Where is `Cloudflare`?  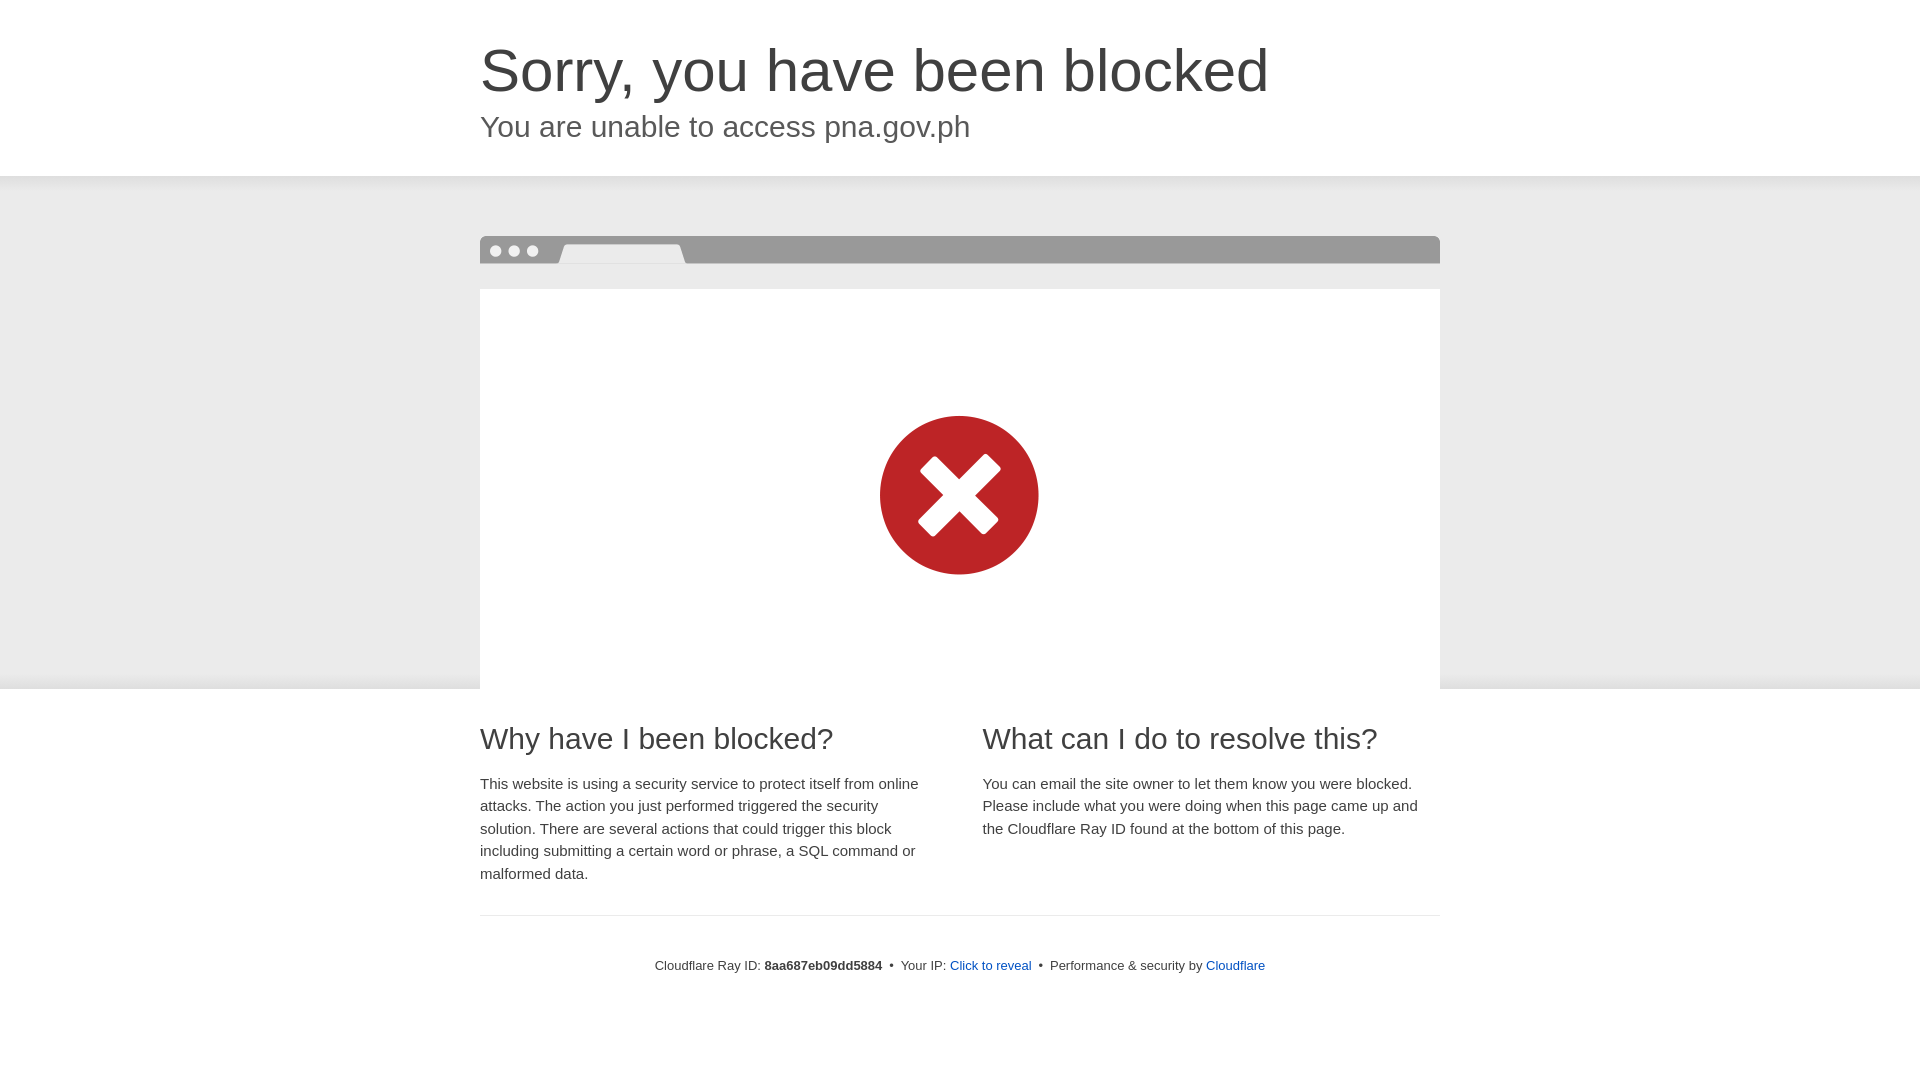
Cloudflare is located at coordinates (1235, 965).